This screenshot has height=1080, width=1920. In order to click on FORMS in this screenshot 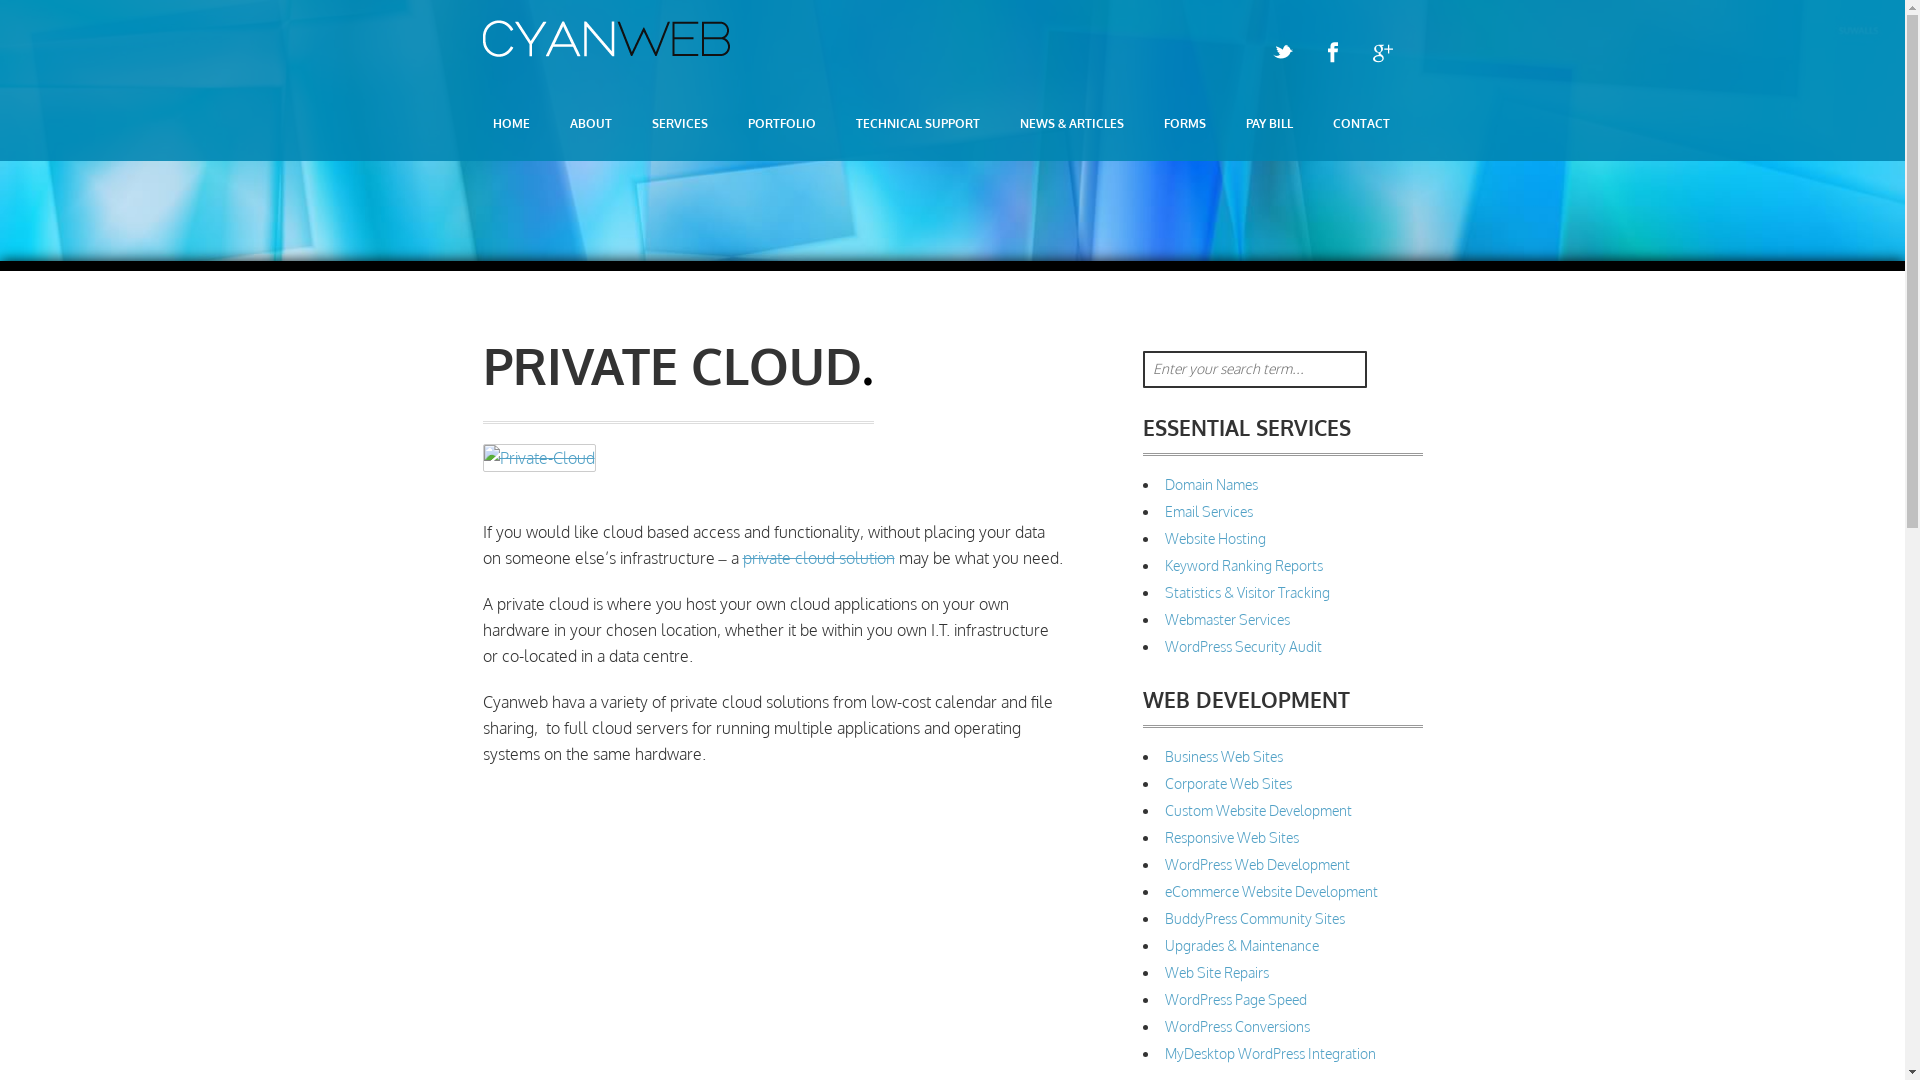, I will do `click(1185, 124)`.